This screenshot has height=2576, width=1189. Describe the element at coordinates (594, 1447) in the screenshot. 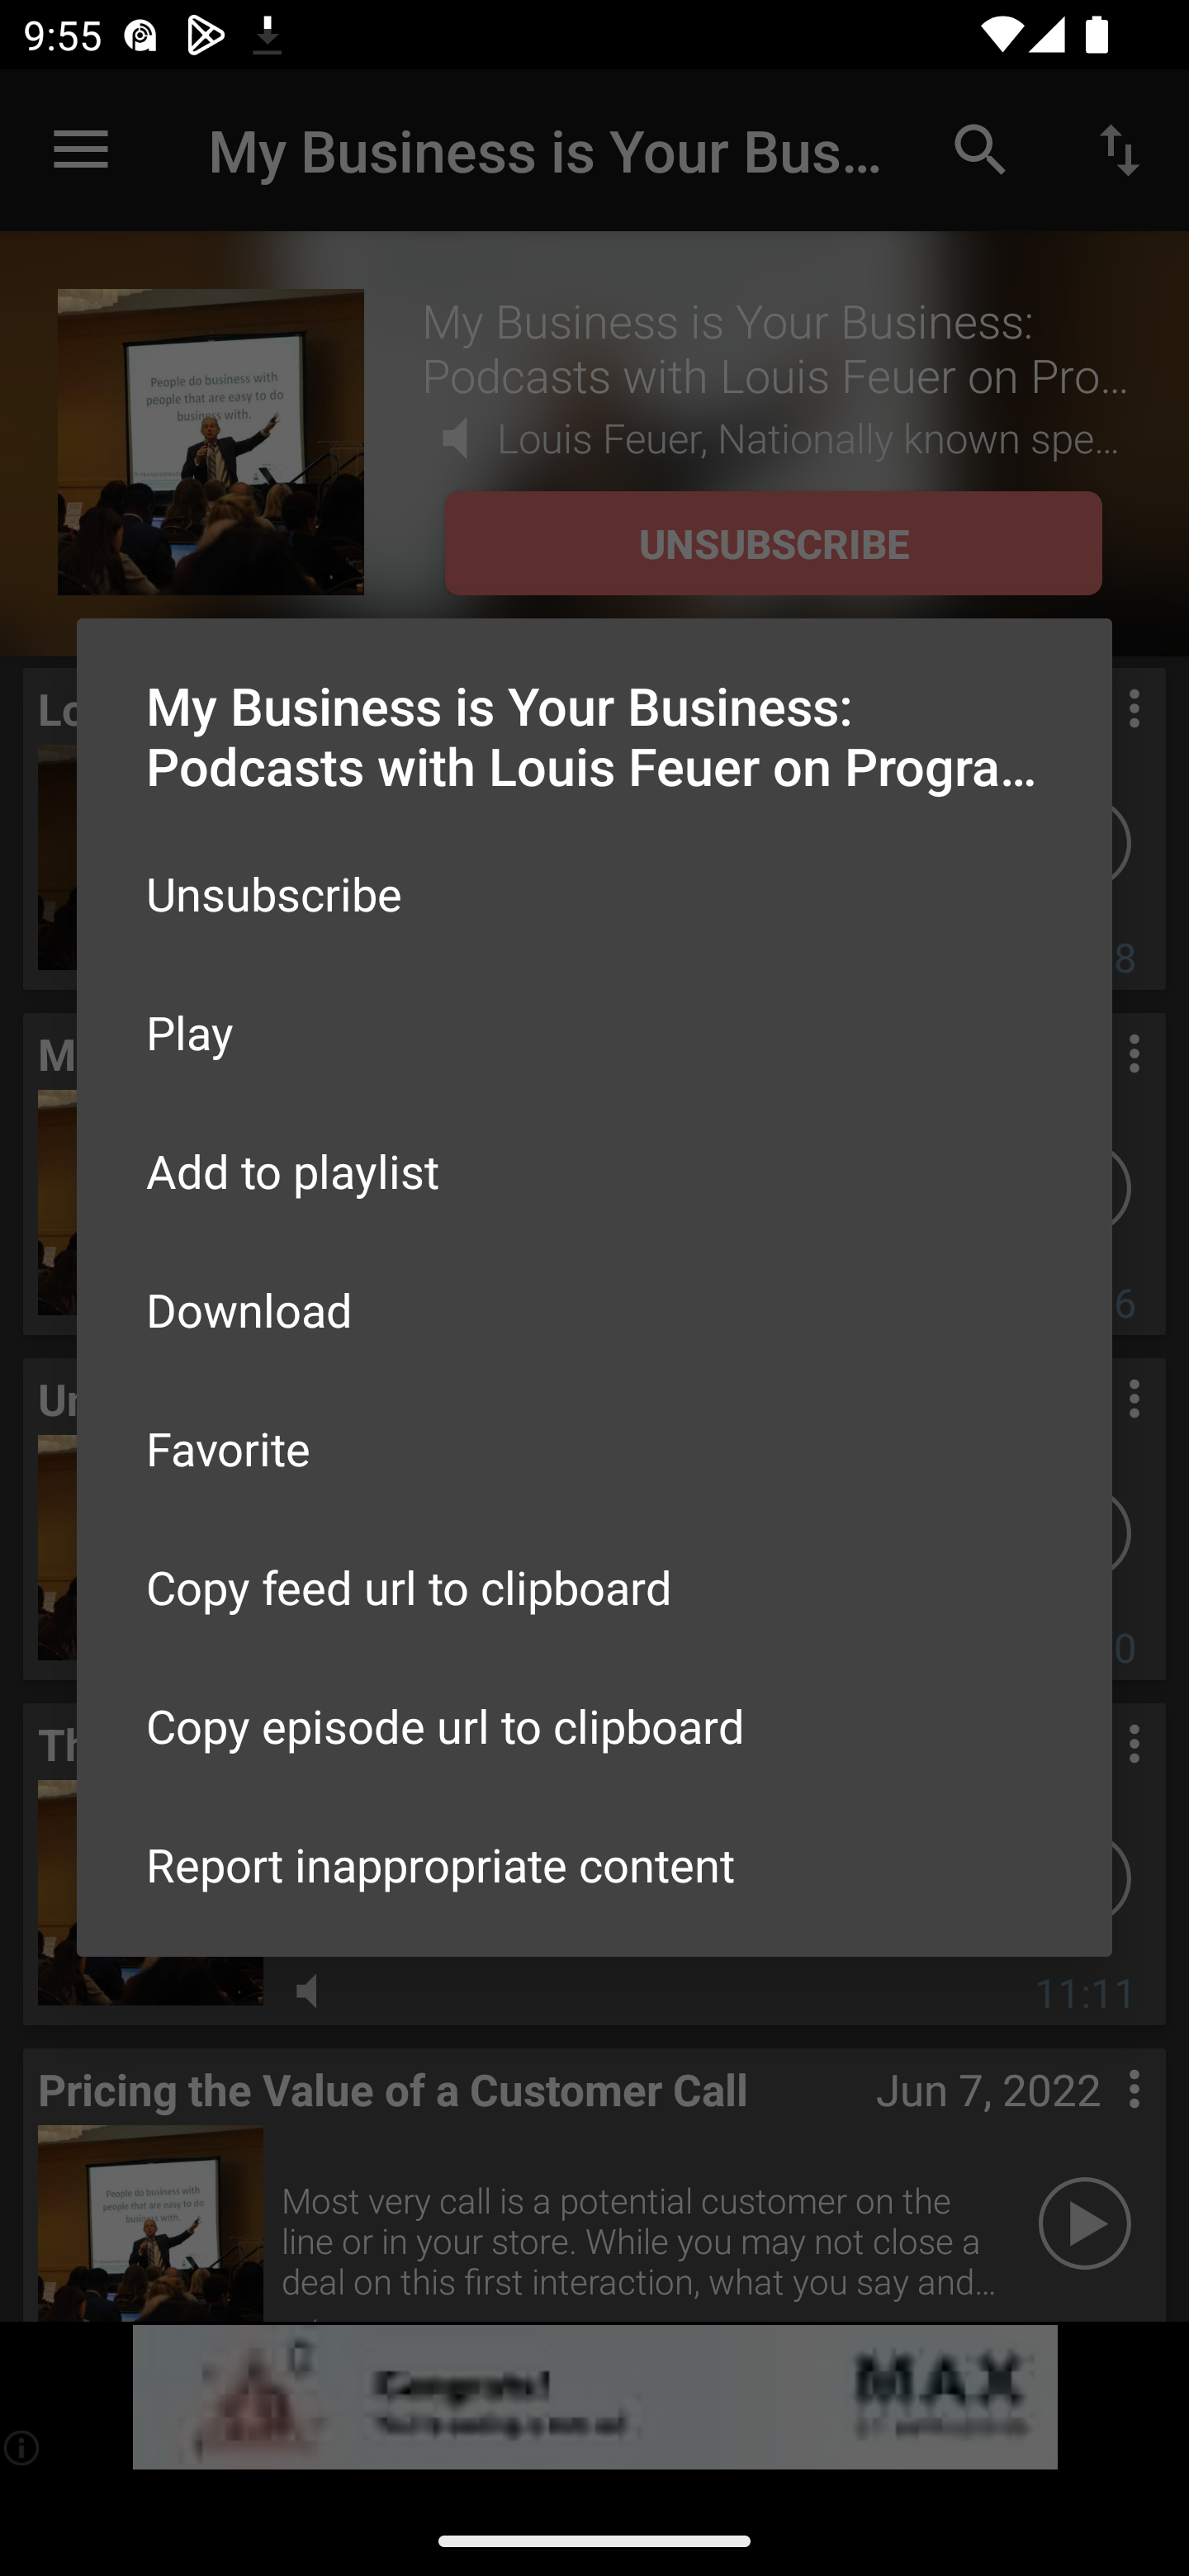

I see `Favorite` at that location.